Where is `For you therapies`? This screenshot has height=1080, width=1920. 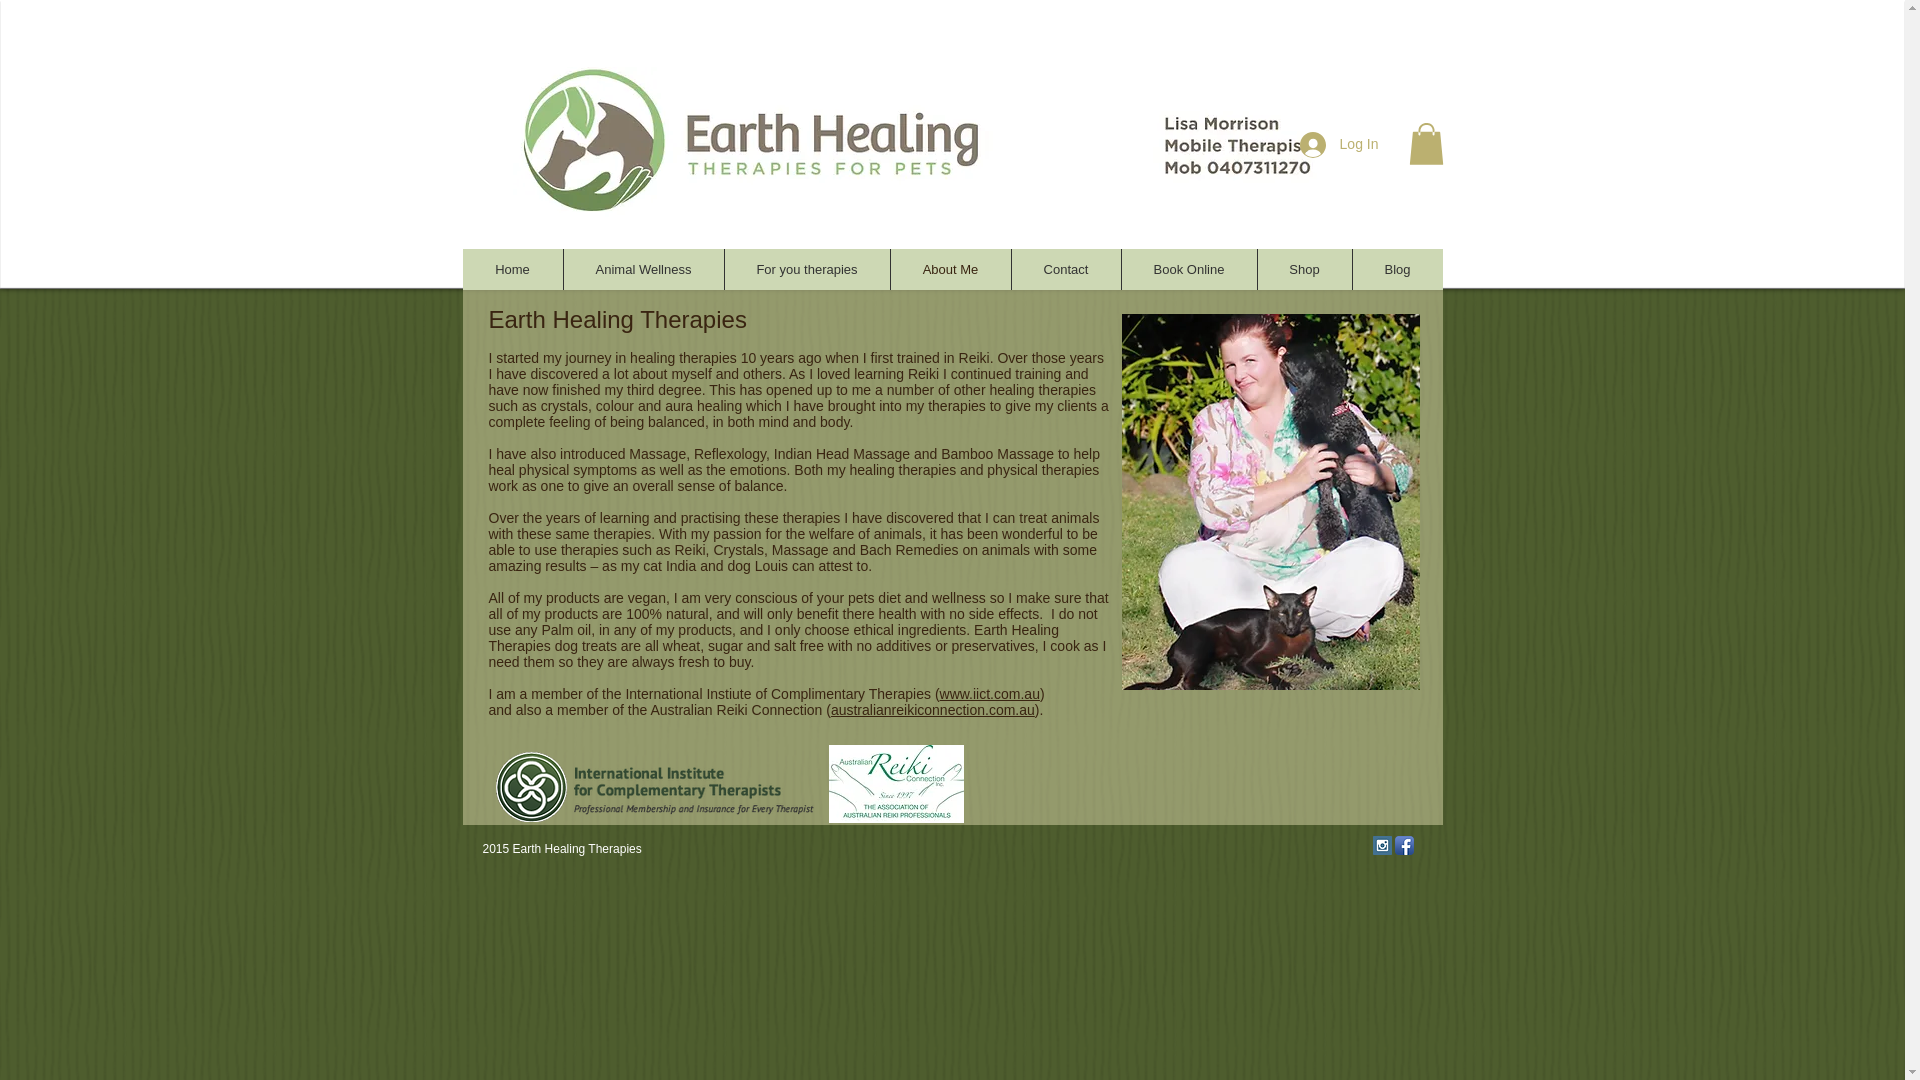 For you therapies is located at coordinates (806, 270).